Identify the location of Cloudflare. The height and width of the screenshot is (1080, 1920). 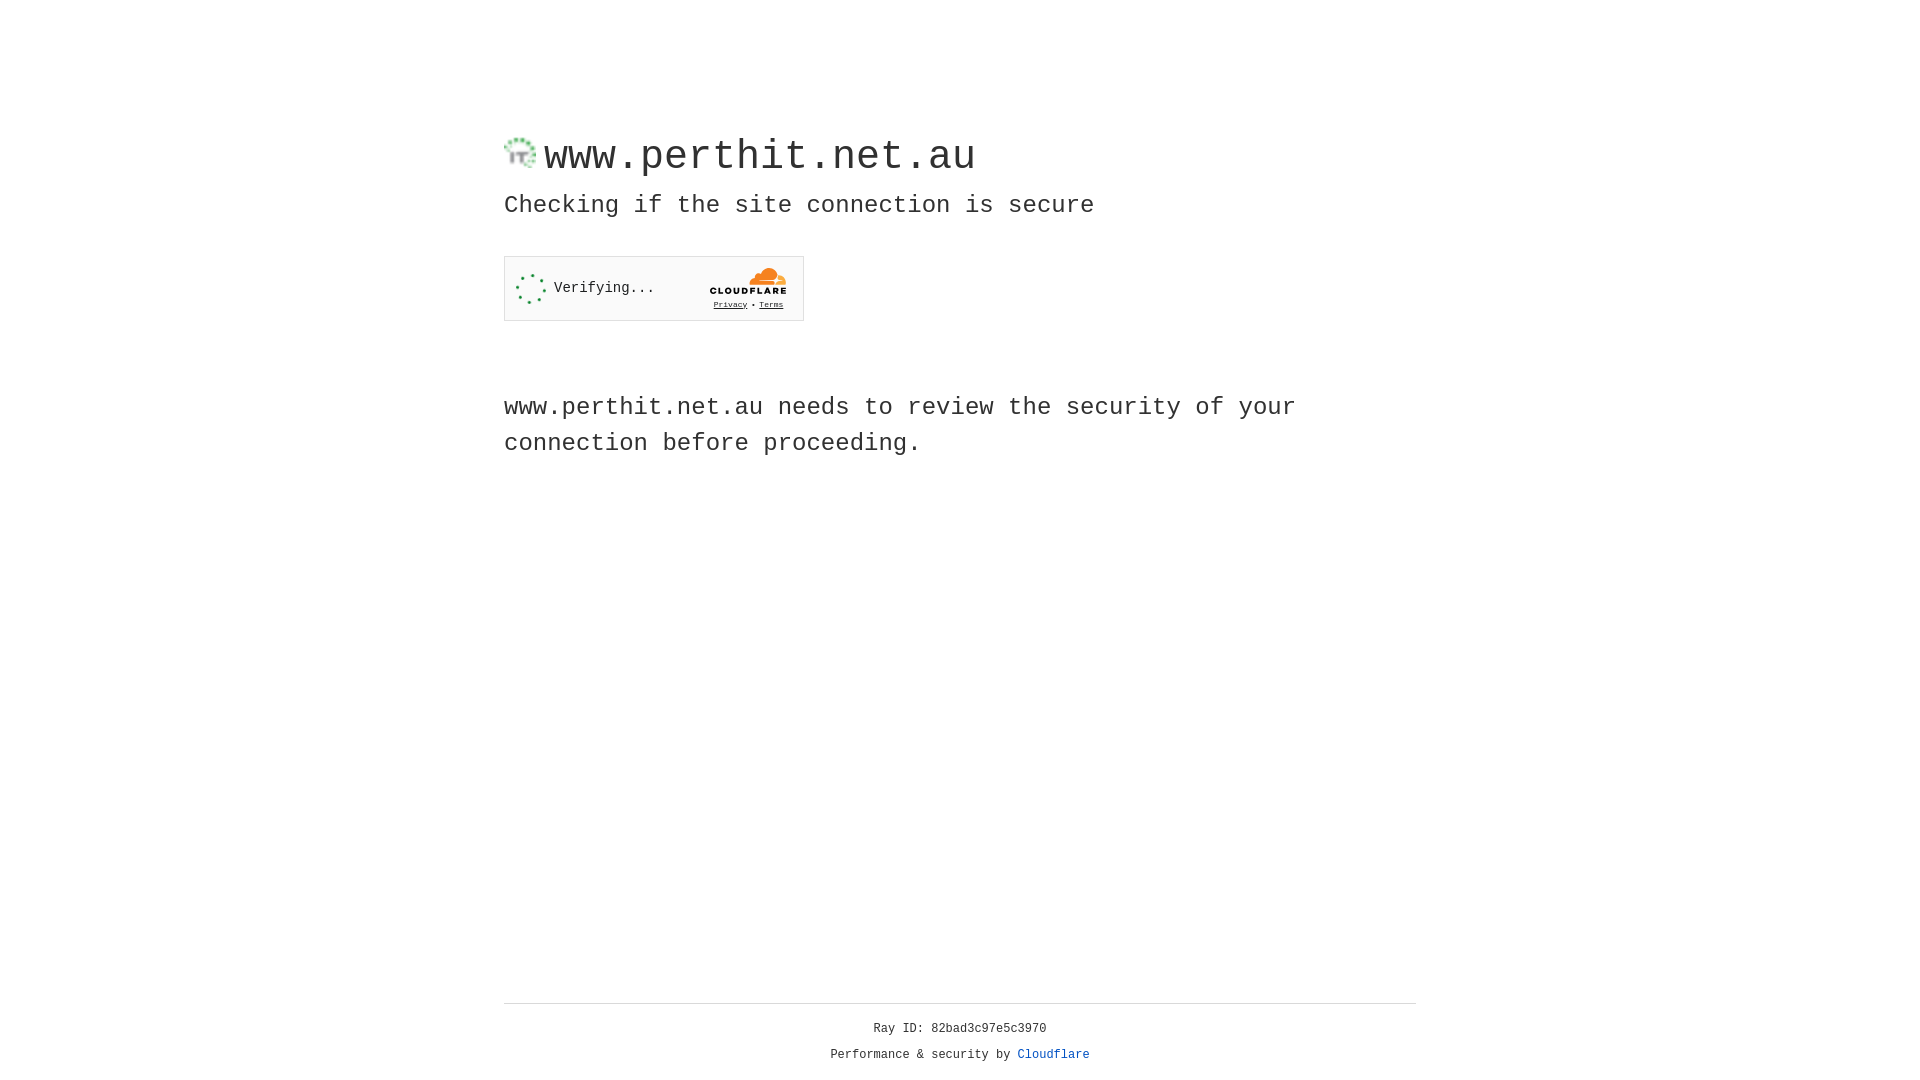
(1054, 1055).